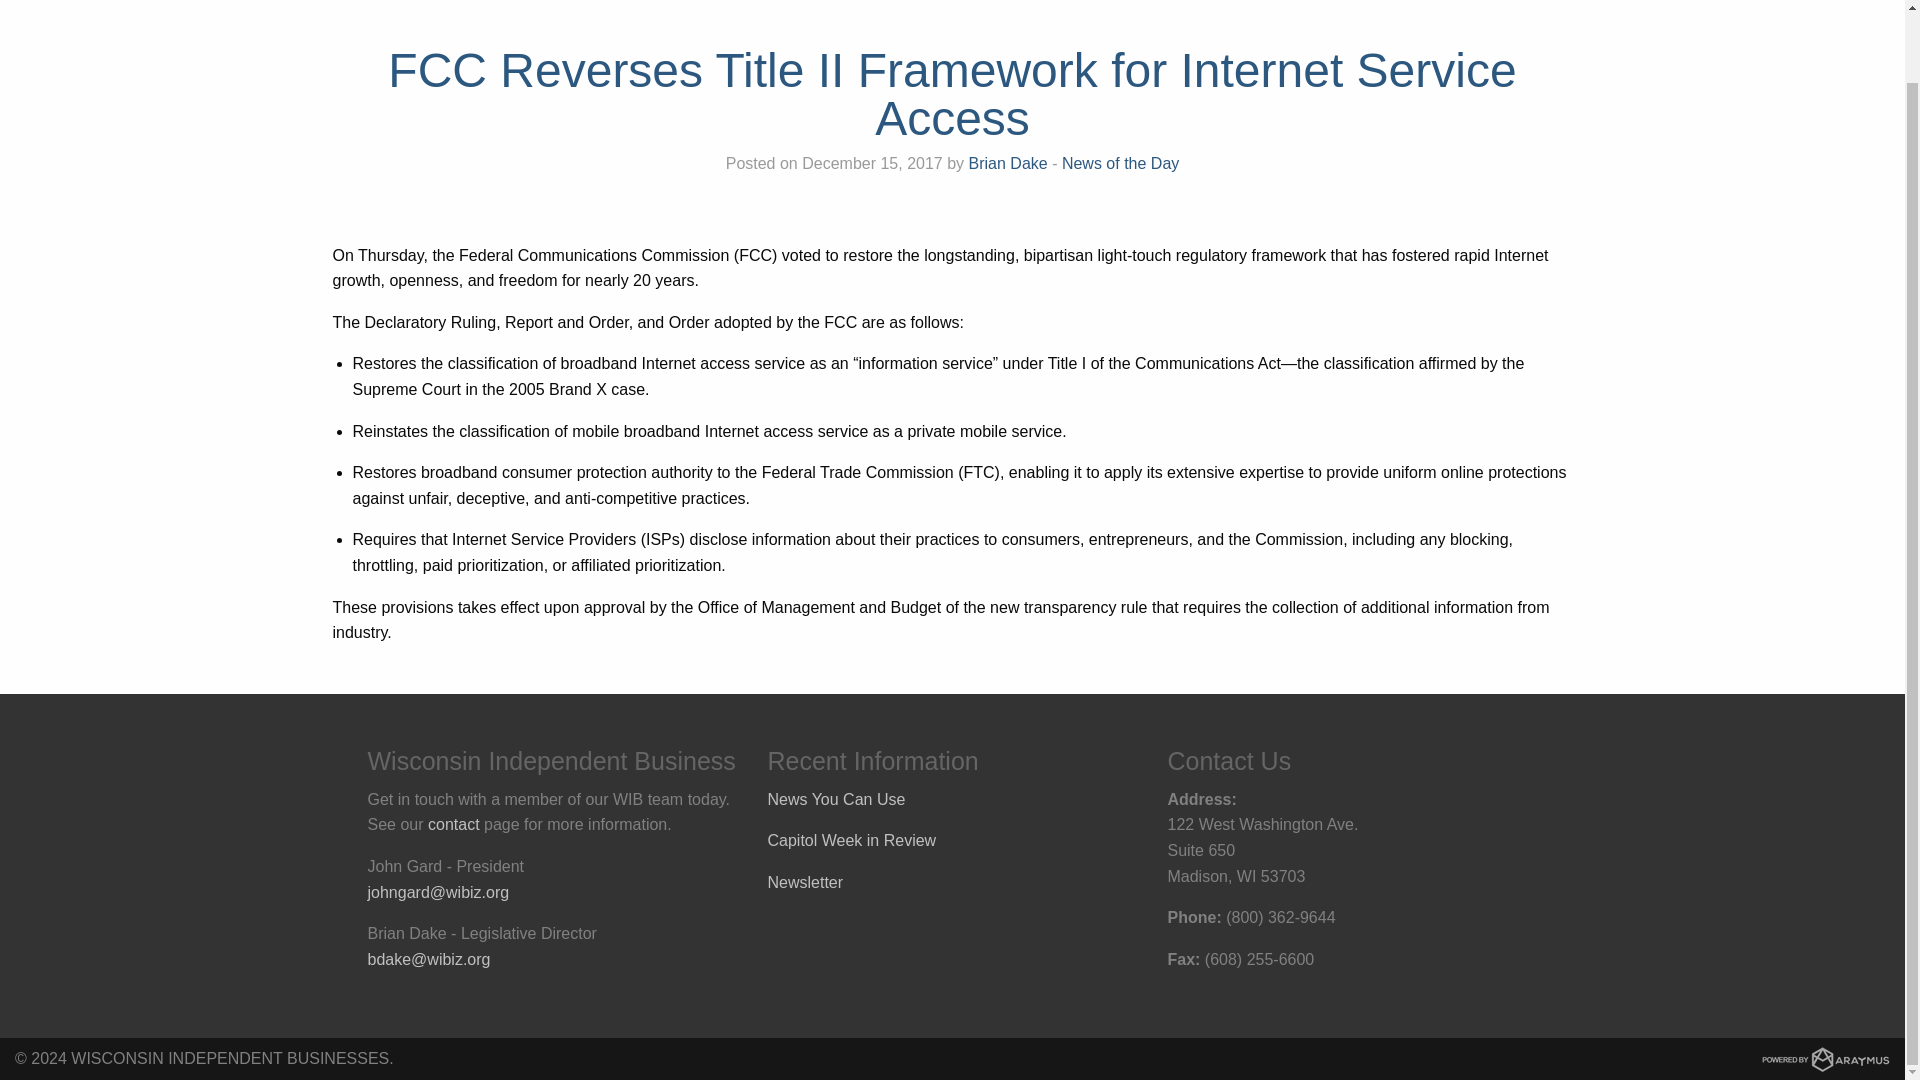 This screenshot has width=1920, height=1080. What do you see at coordinates (837, 798) in the screenshot?
I see `News You Can Use` at bounding box center [837, 798].